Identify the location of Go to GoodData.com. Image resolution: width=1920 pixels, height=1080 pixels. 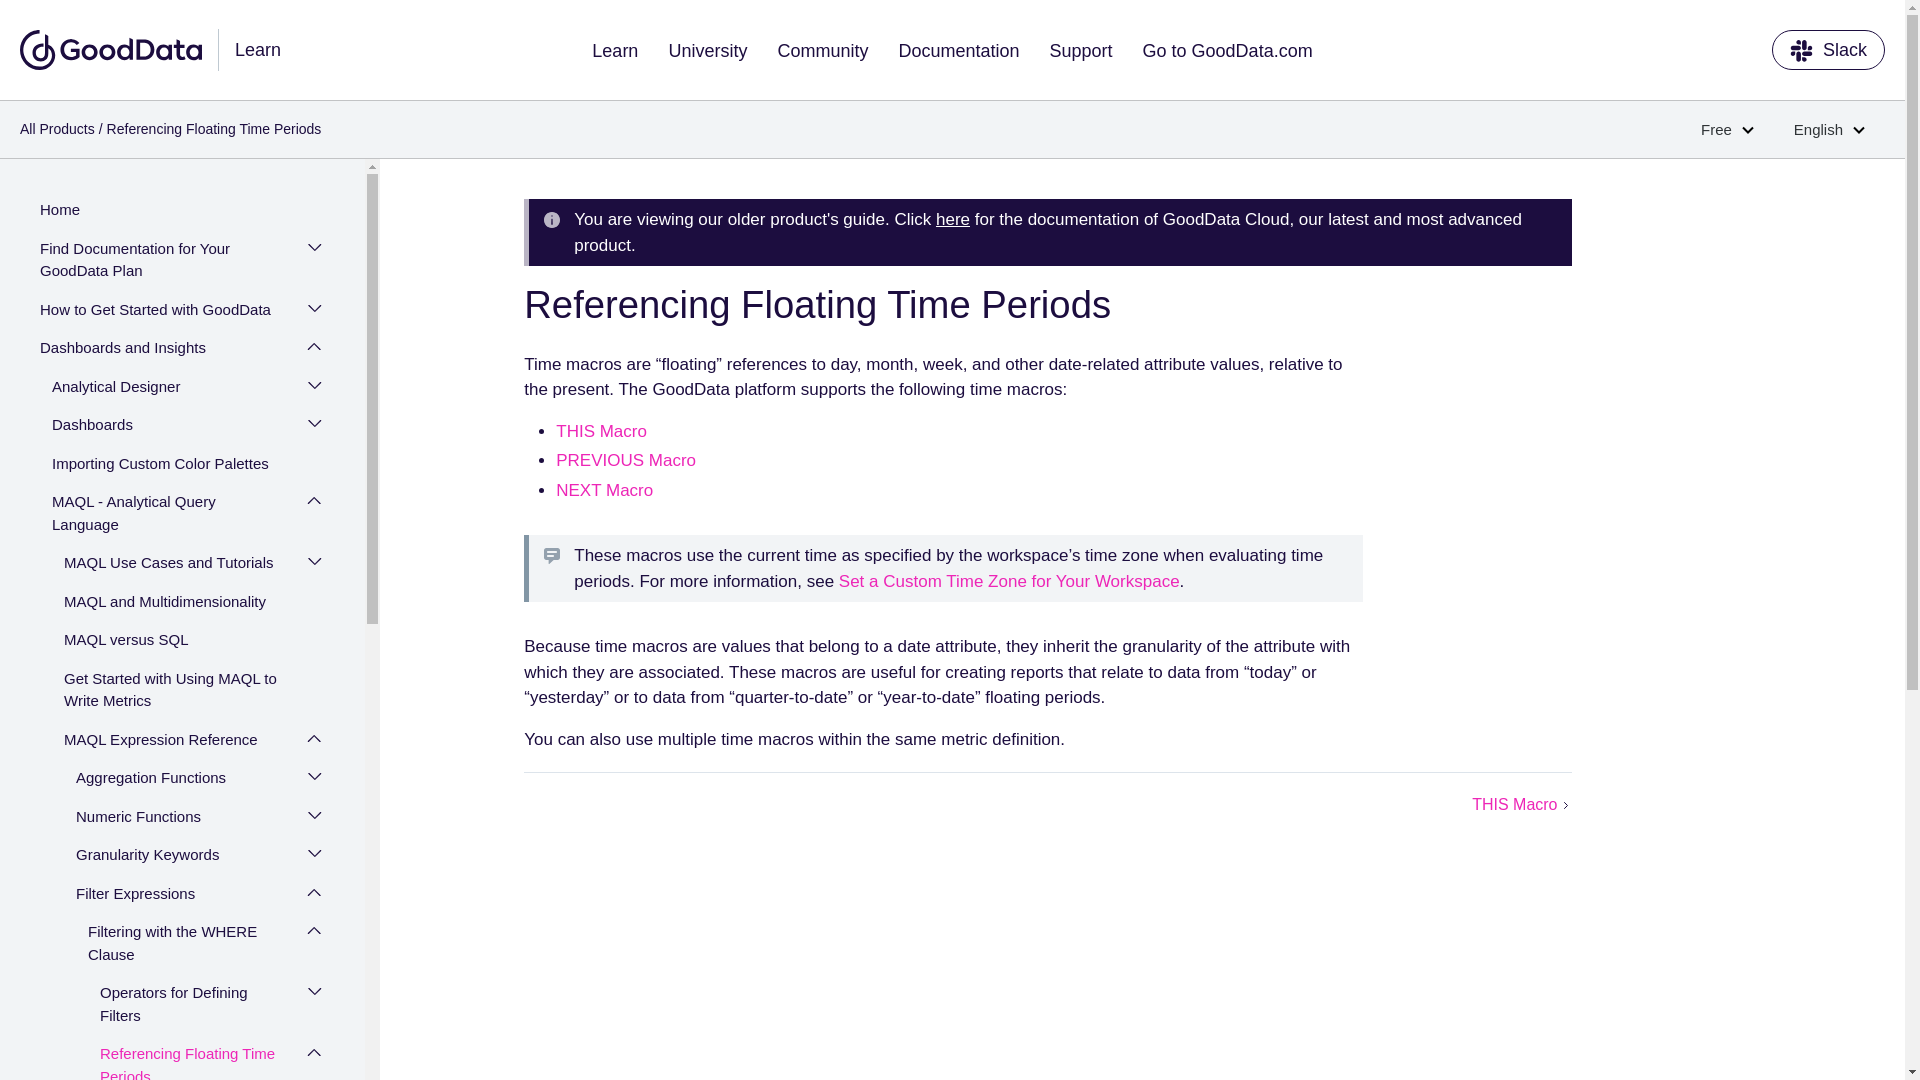
(1228, 50).